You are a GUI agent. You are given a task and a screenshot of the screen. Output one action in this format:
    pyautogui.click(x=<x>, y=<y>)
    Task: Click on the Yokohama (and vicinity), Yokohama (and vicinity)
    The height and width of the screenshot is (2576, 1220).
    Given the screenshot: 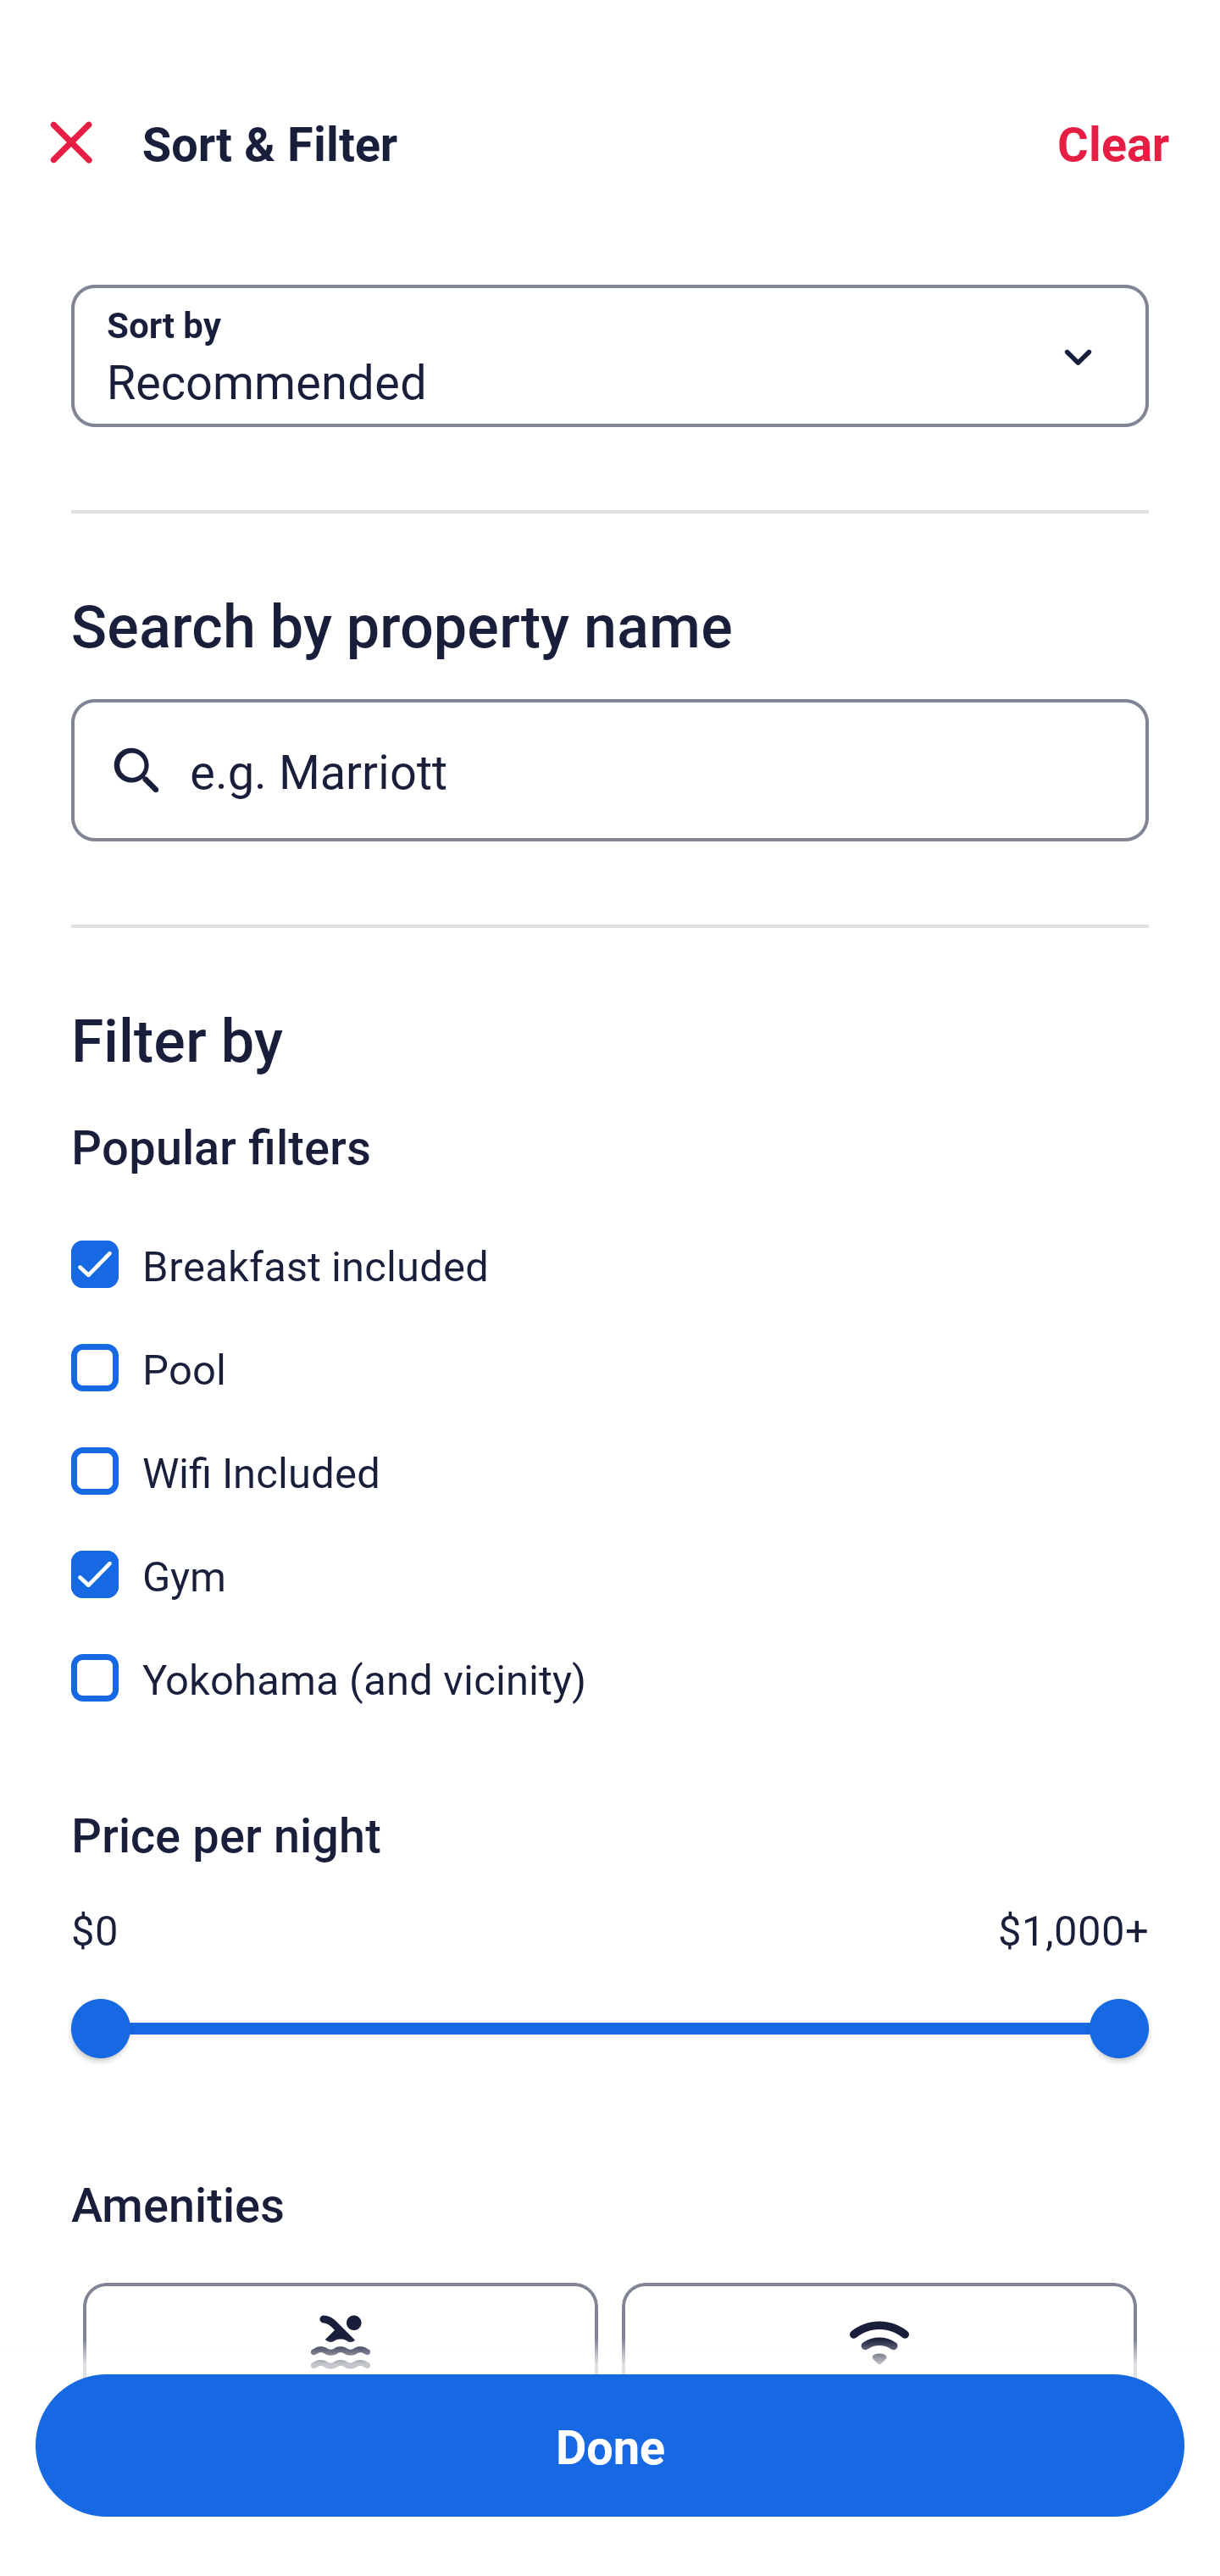 What is the action you would take?
    pyautogui.click(x=610, y=1678)
    